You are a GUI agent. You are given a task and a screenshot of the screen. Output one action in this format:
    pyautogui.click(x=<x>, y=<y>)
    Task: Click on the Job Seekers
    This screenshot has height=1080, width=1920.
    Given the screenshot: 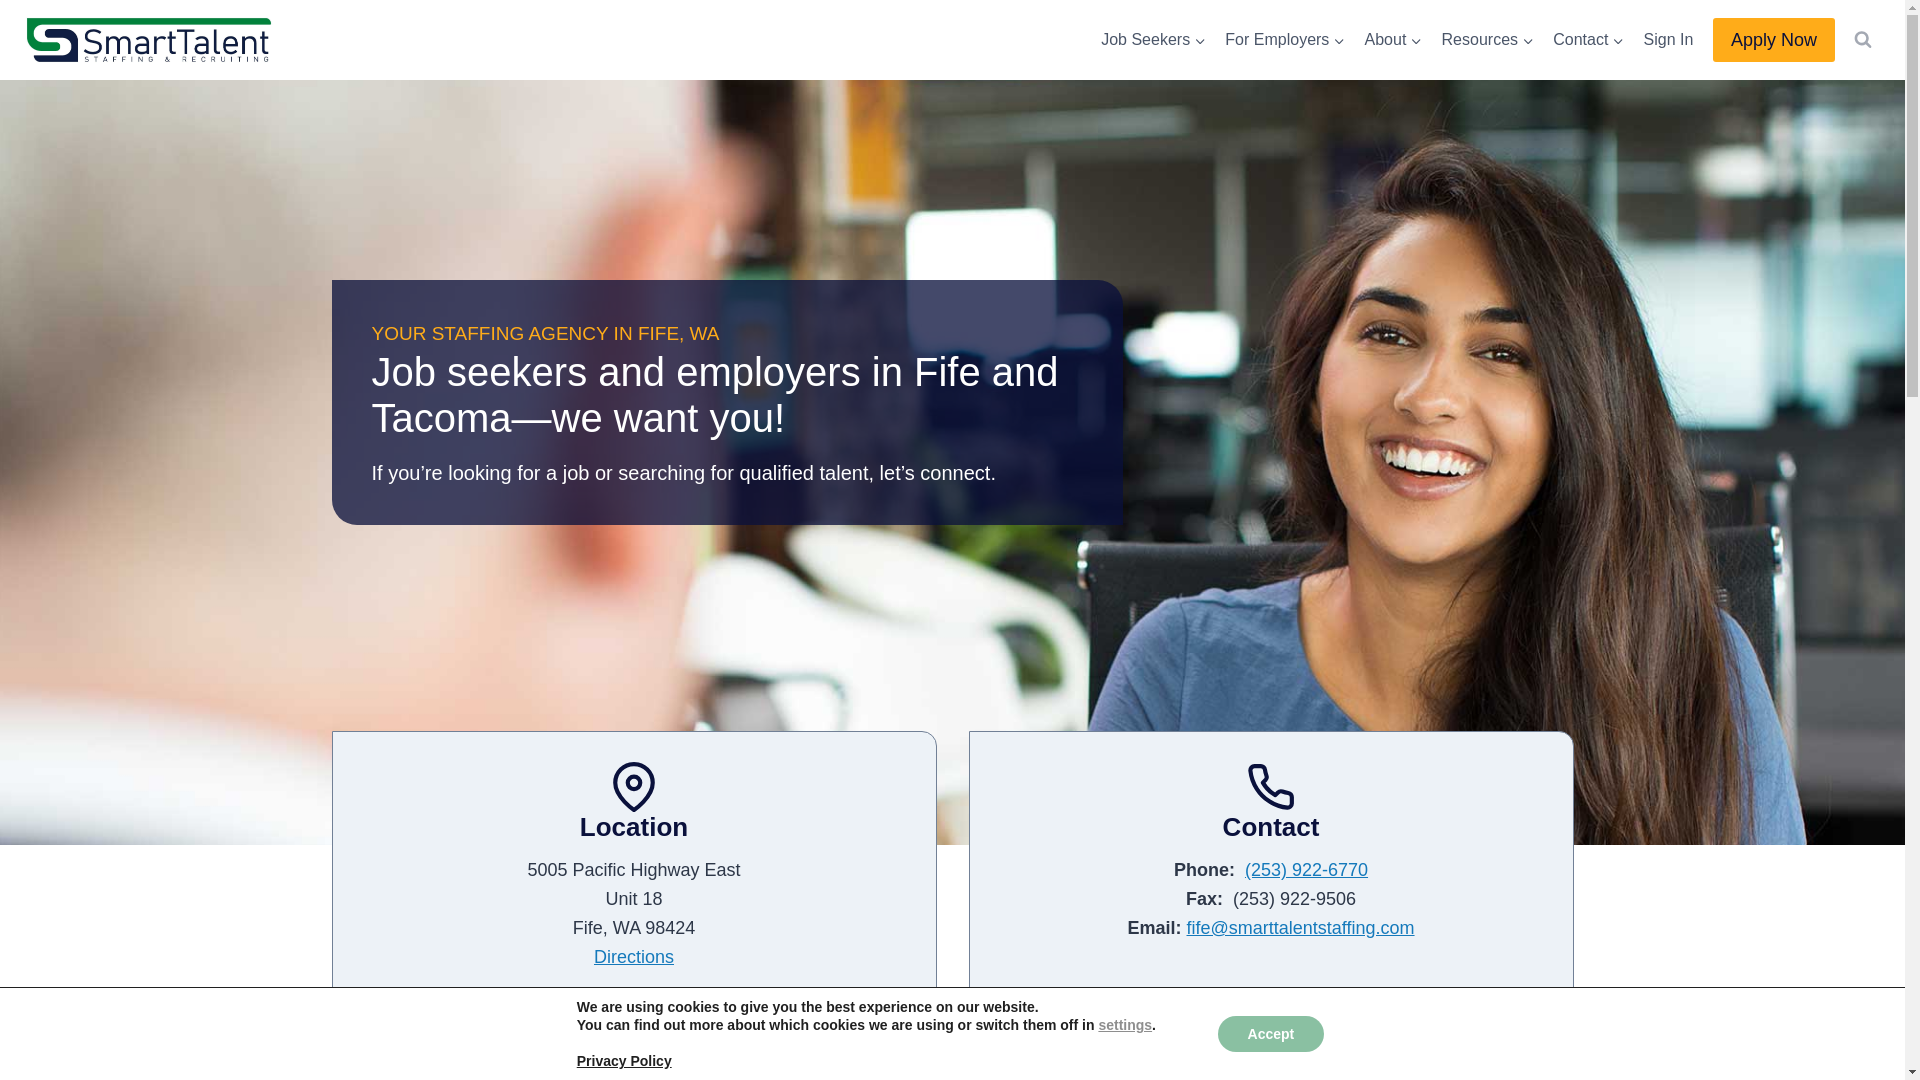 What is the action you would take?
    pyautogui.click(x=1154, y=40)
    